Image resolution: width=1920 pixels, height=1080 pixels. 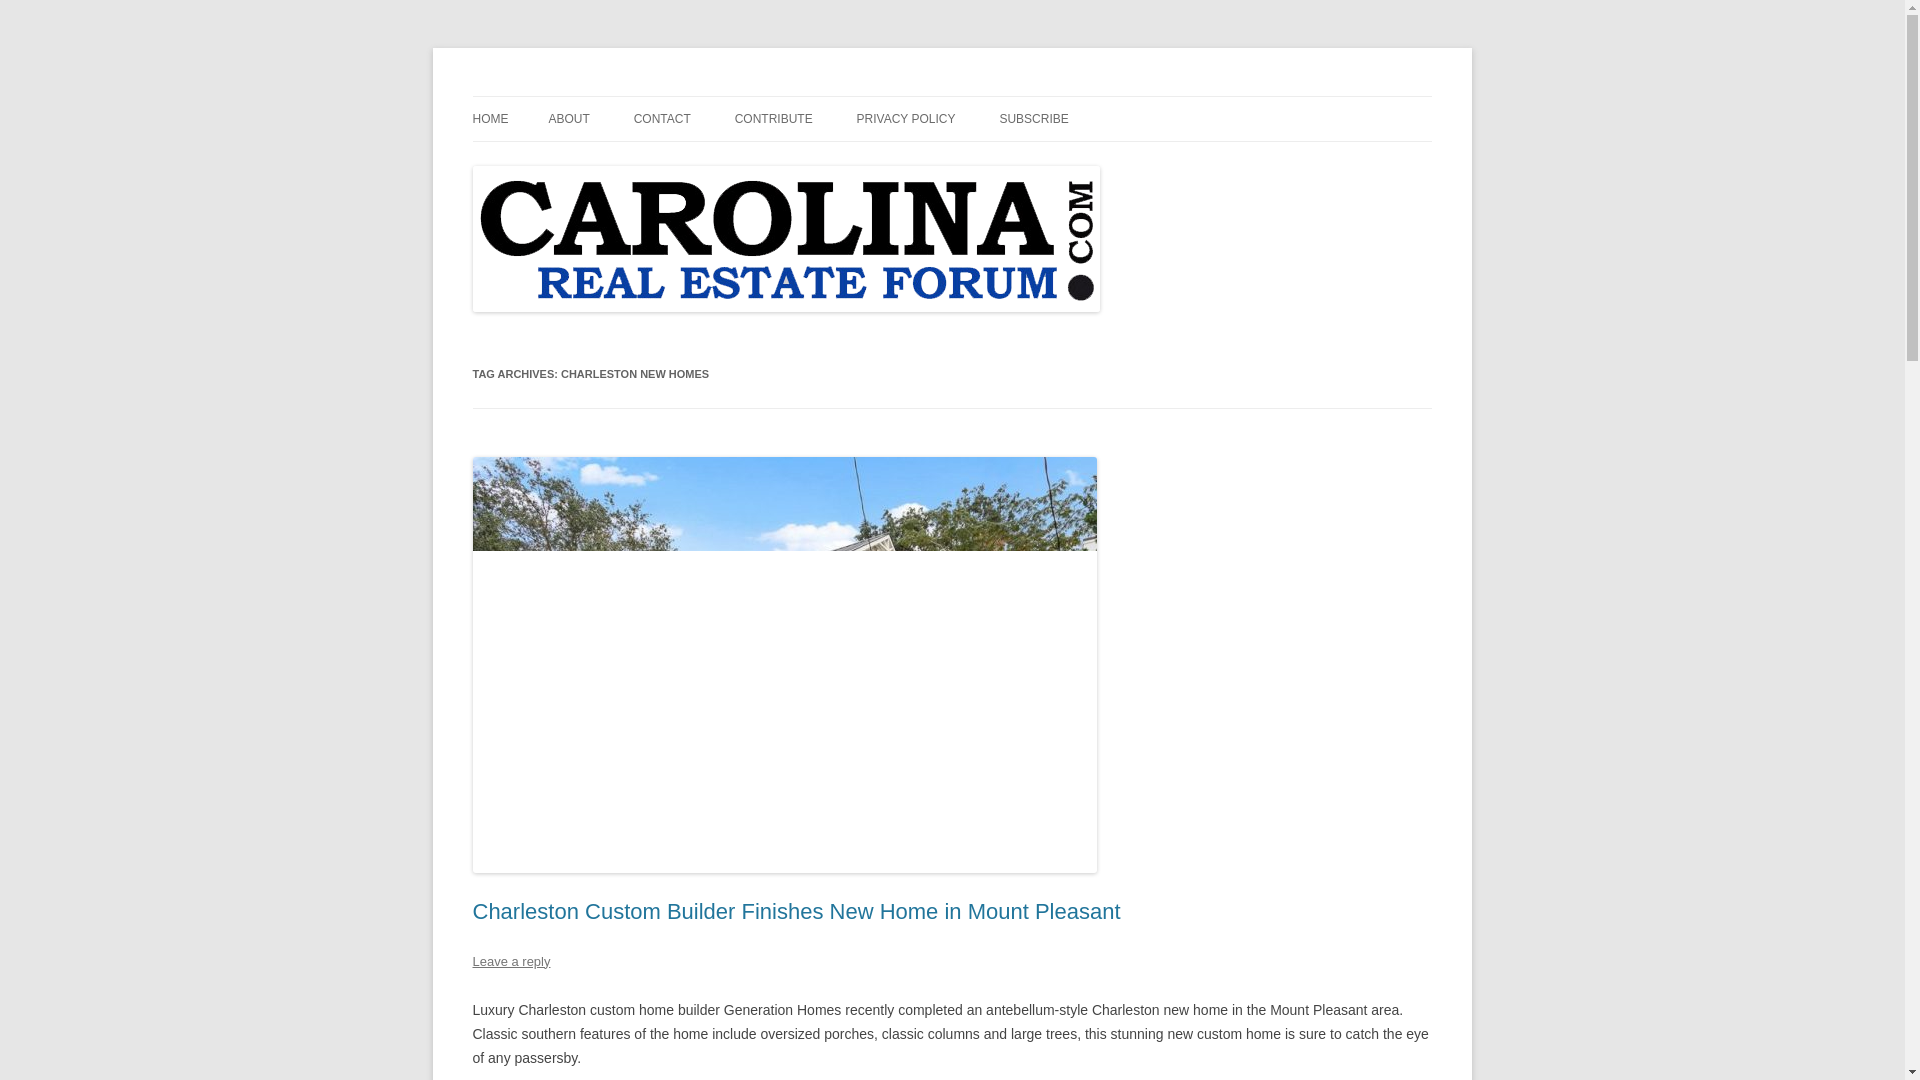 I want to click on PRIVACY POLICY, so click(x=906, y=119).